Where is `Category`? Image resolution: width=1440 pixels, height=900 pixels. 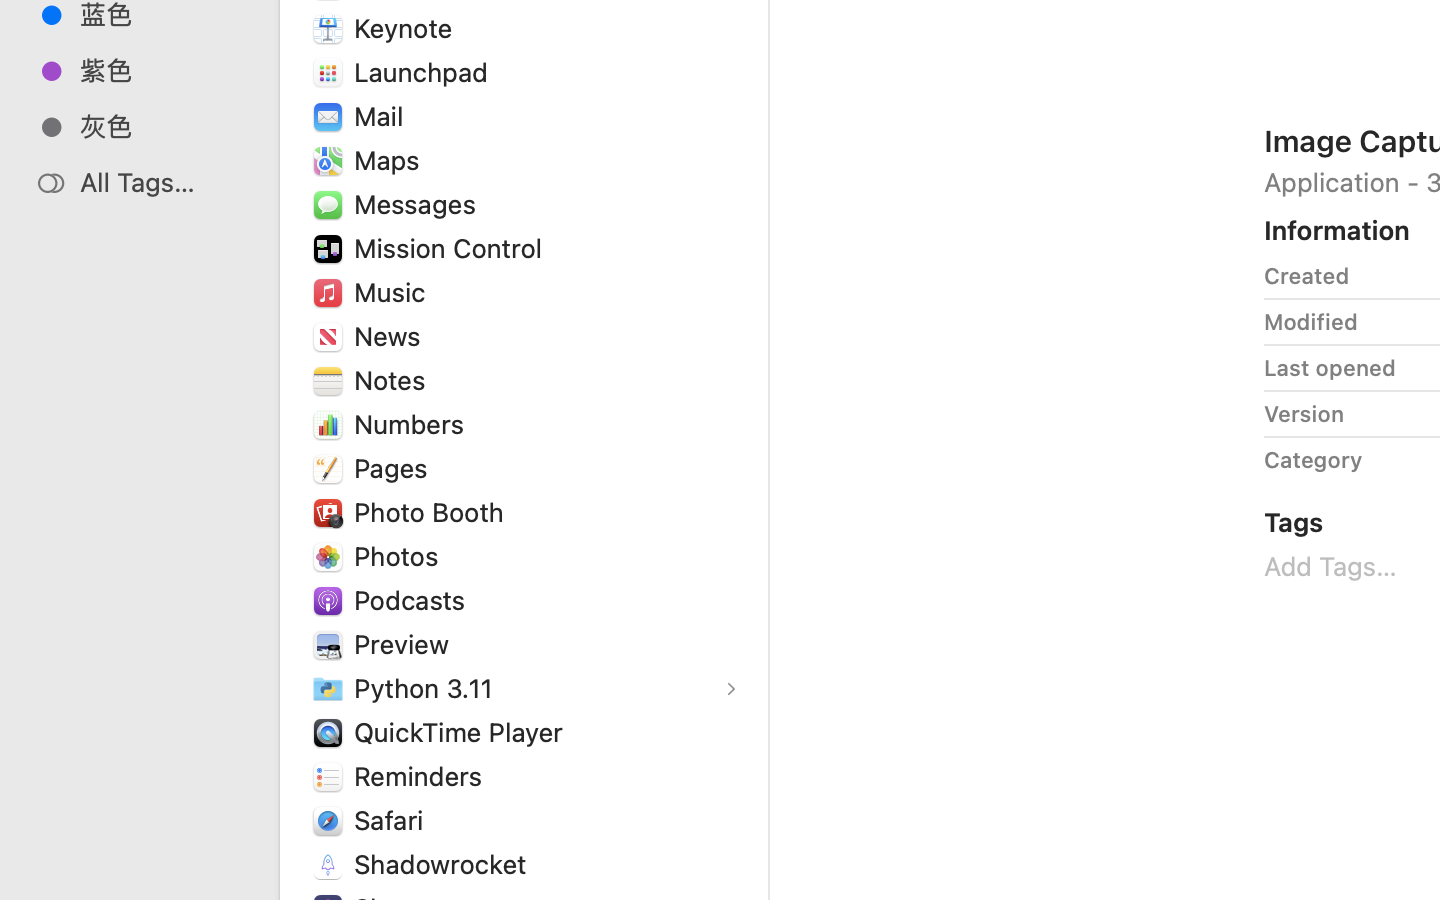 Category is located at coordinates (1313, 460).